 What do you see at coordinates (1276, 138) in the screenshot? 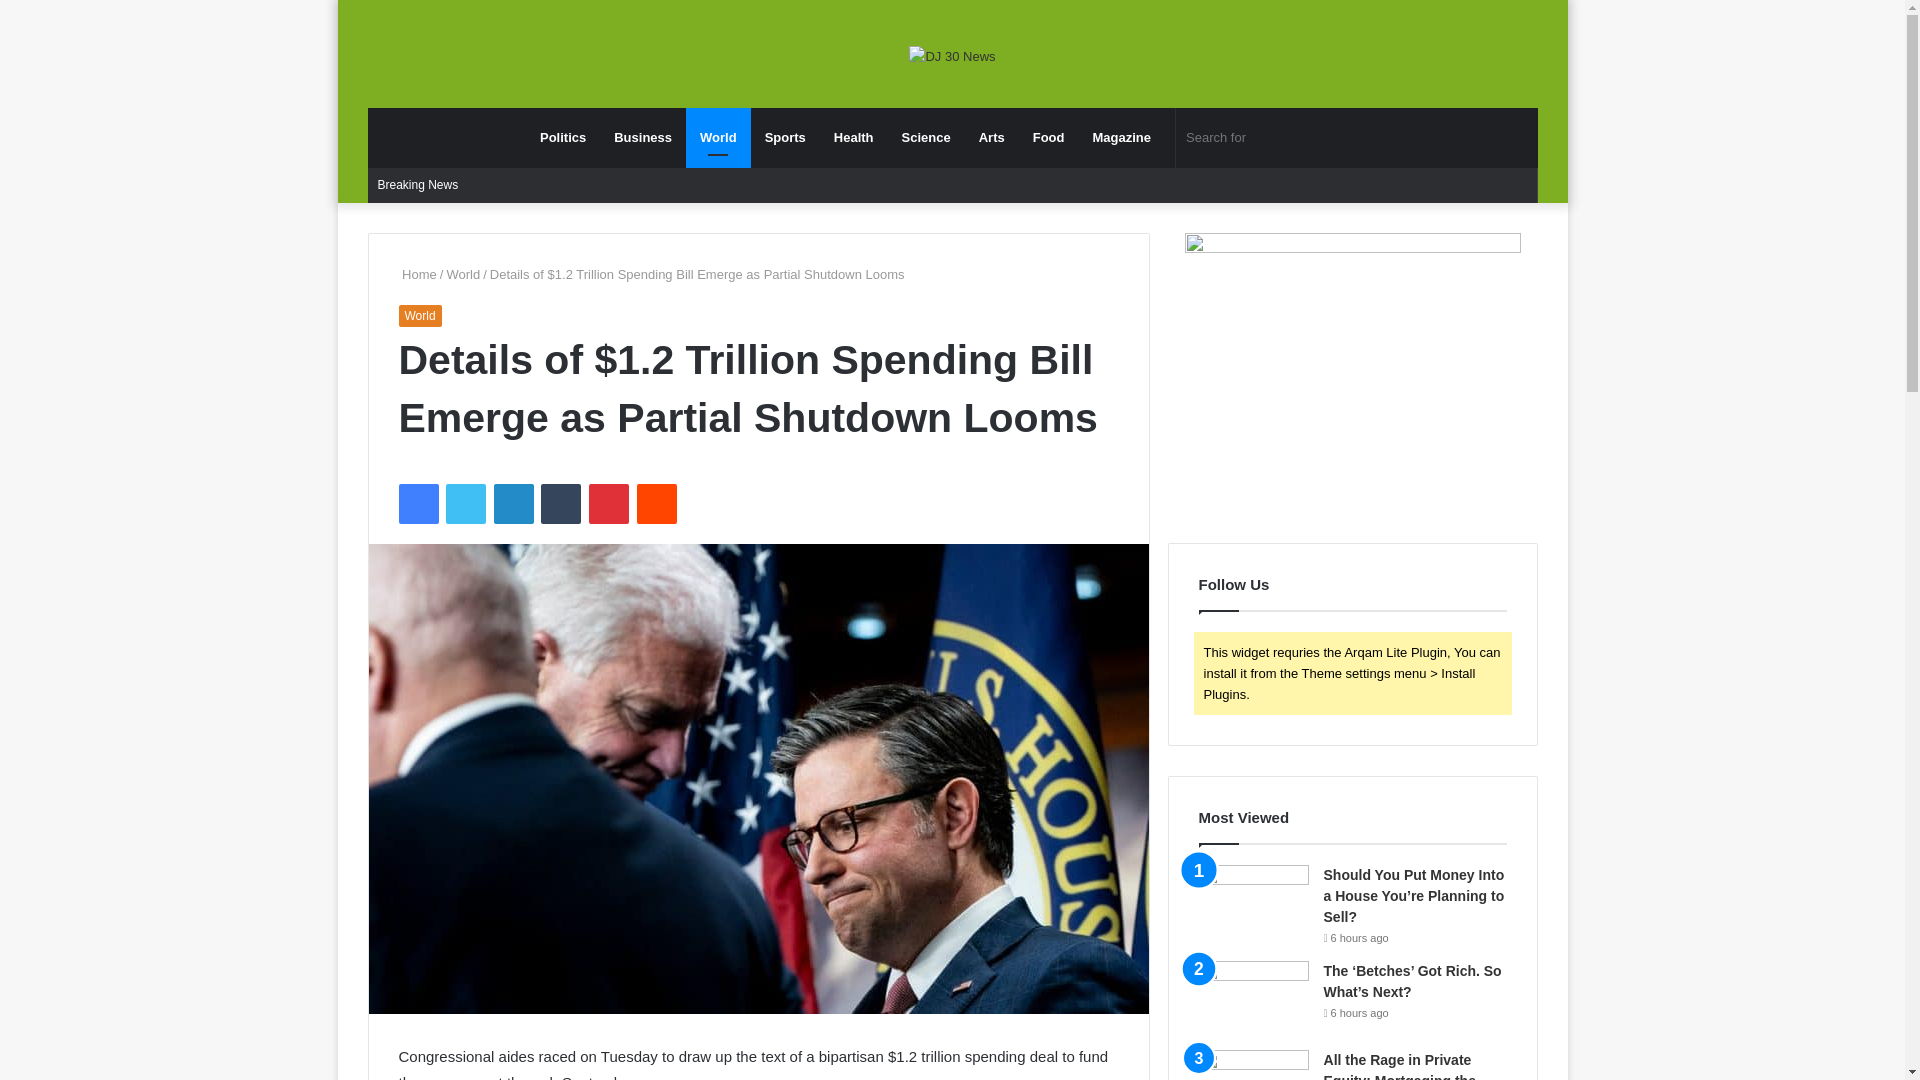
I see `Search for` at bounding box center [1276, 138].